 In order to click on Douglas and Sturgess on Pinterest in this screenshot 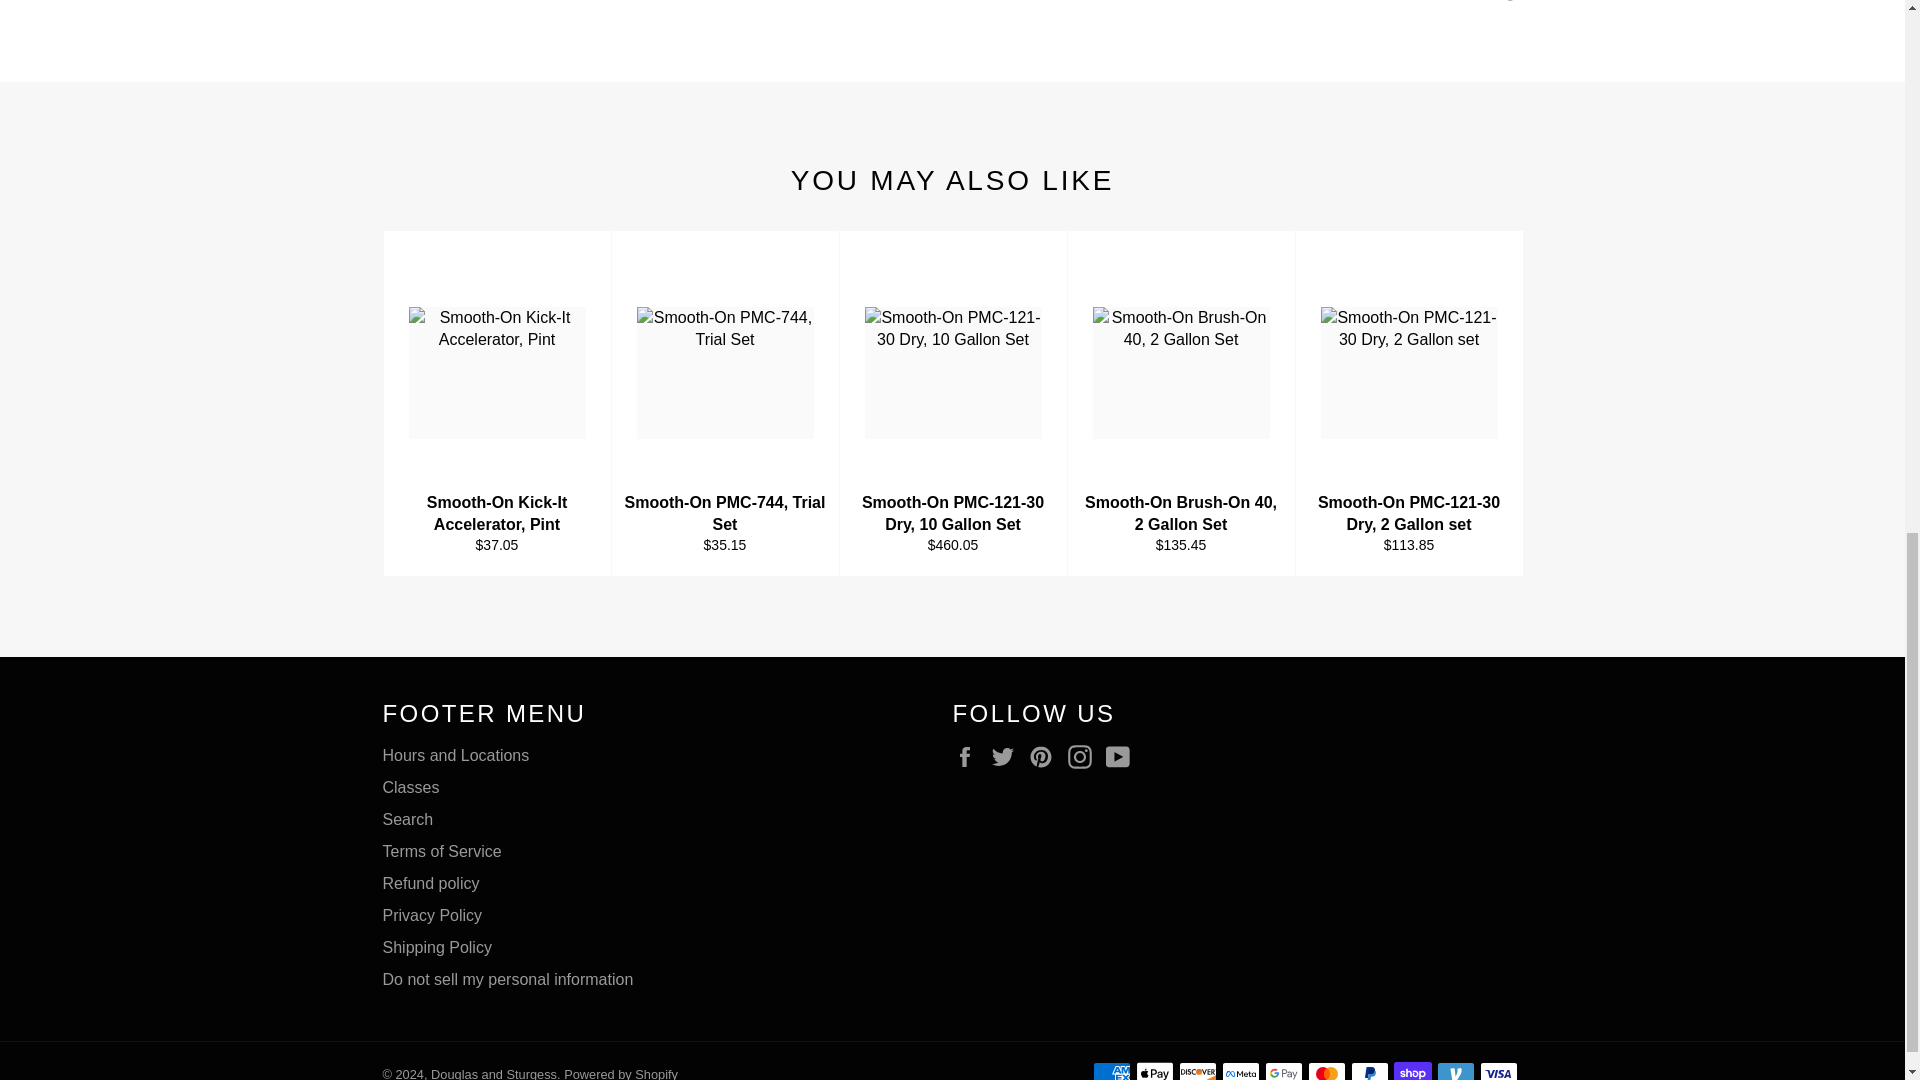, I will do `click(1046, 756)`.